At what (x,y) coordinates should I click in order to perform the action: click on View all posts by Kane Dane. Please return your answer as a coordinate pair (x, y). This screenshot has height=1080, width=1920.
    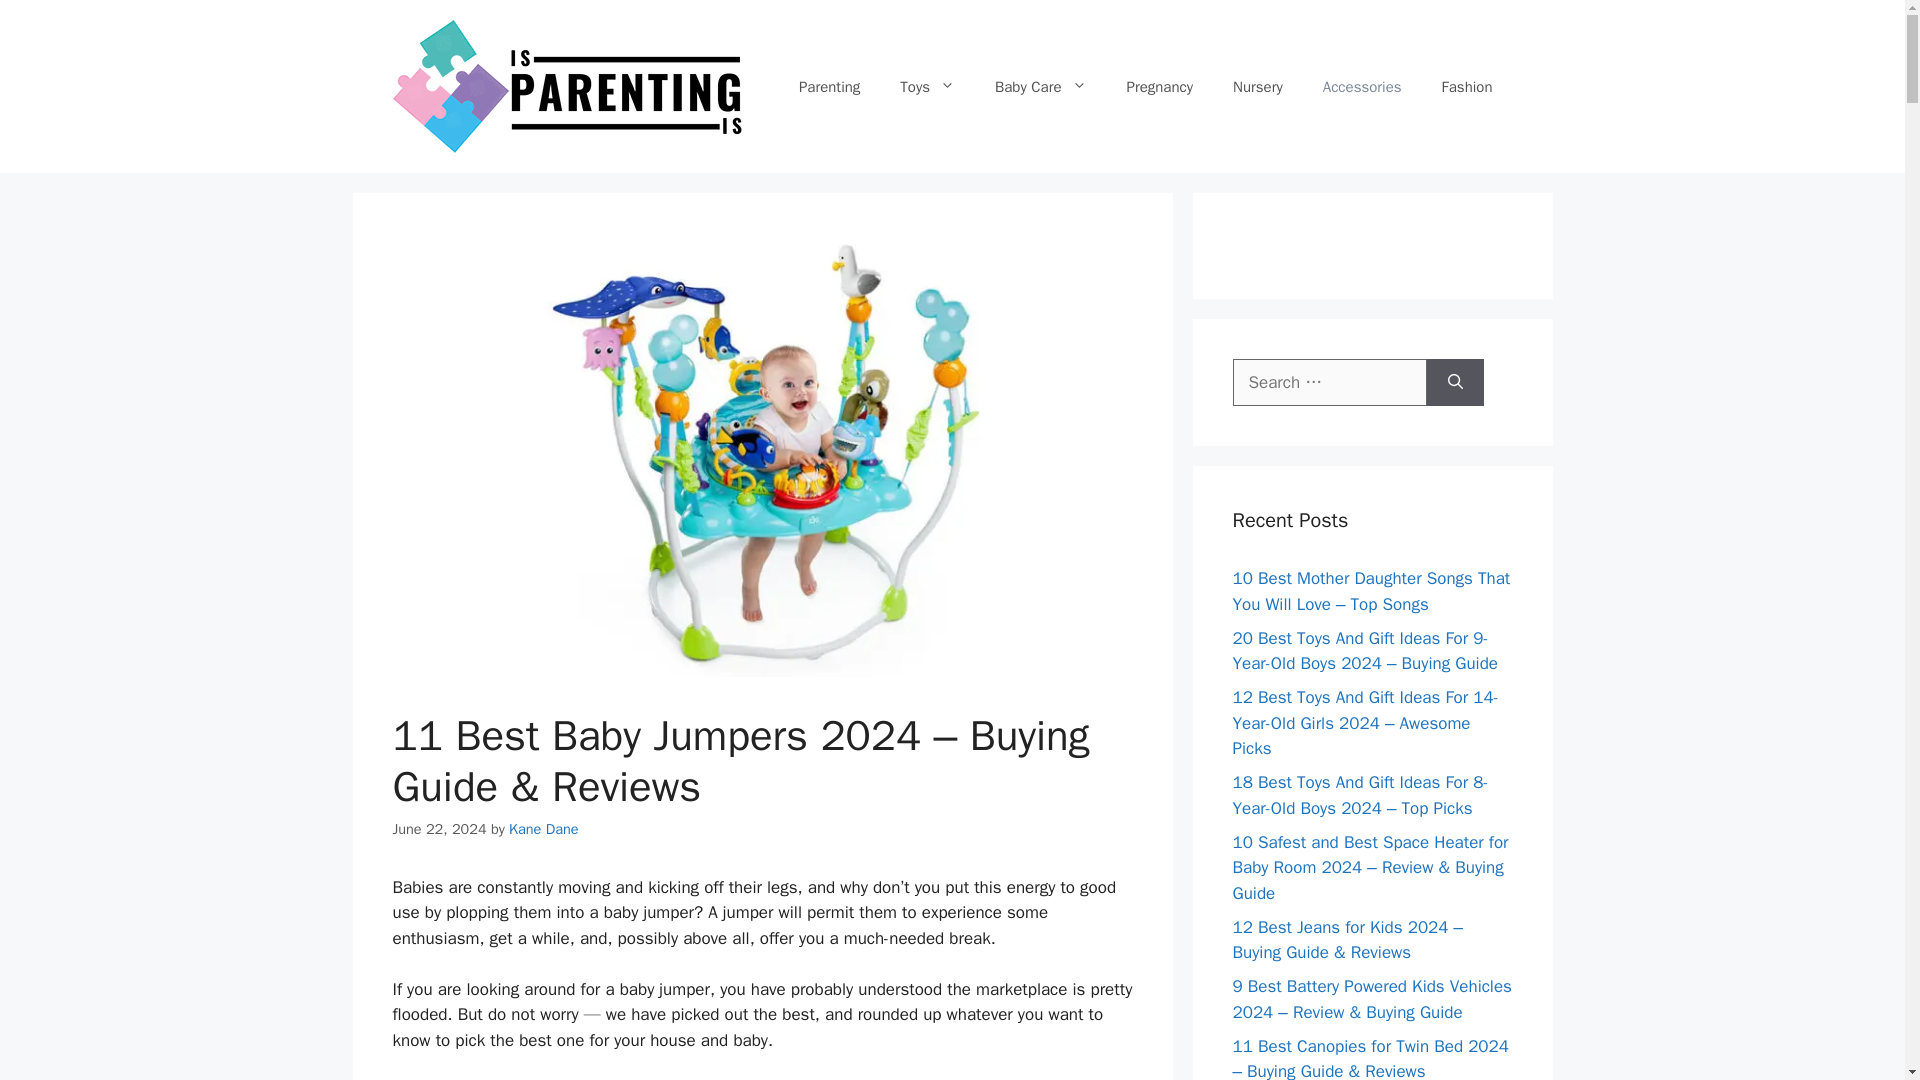
    Looking at the image, I should click on (542, 828).